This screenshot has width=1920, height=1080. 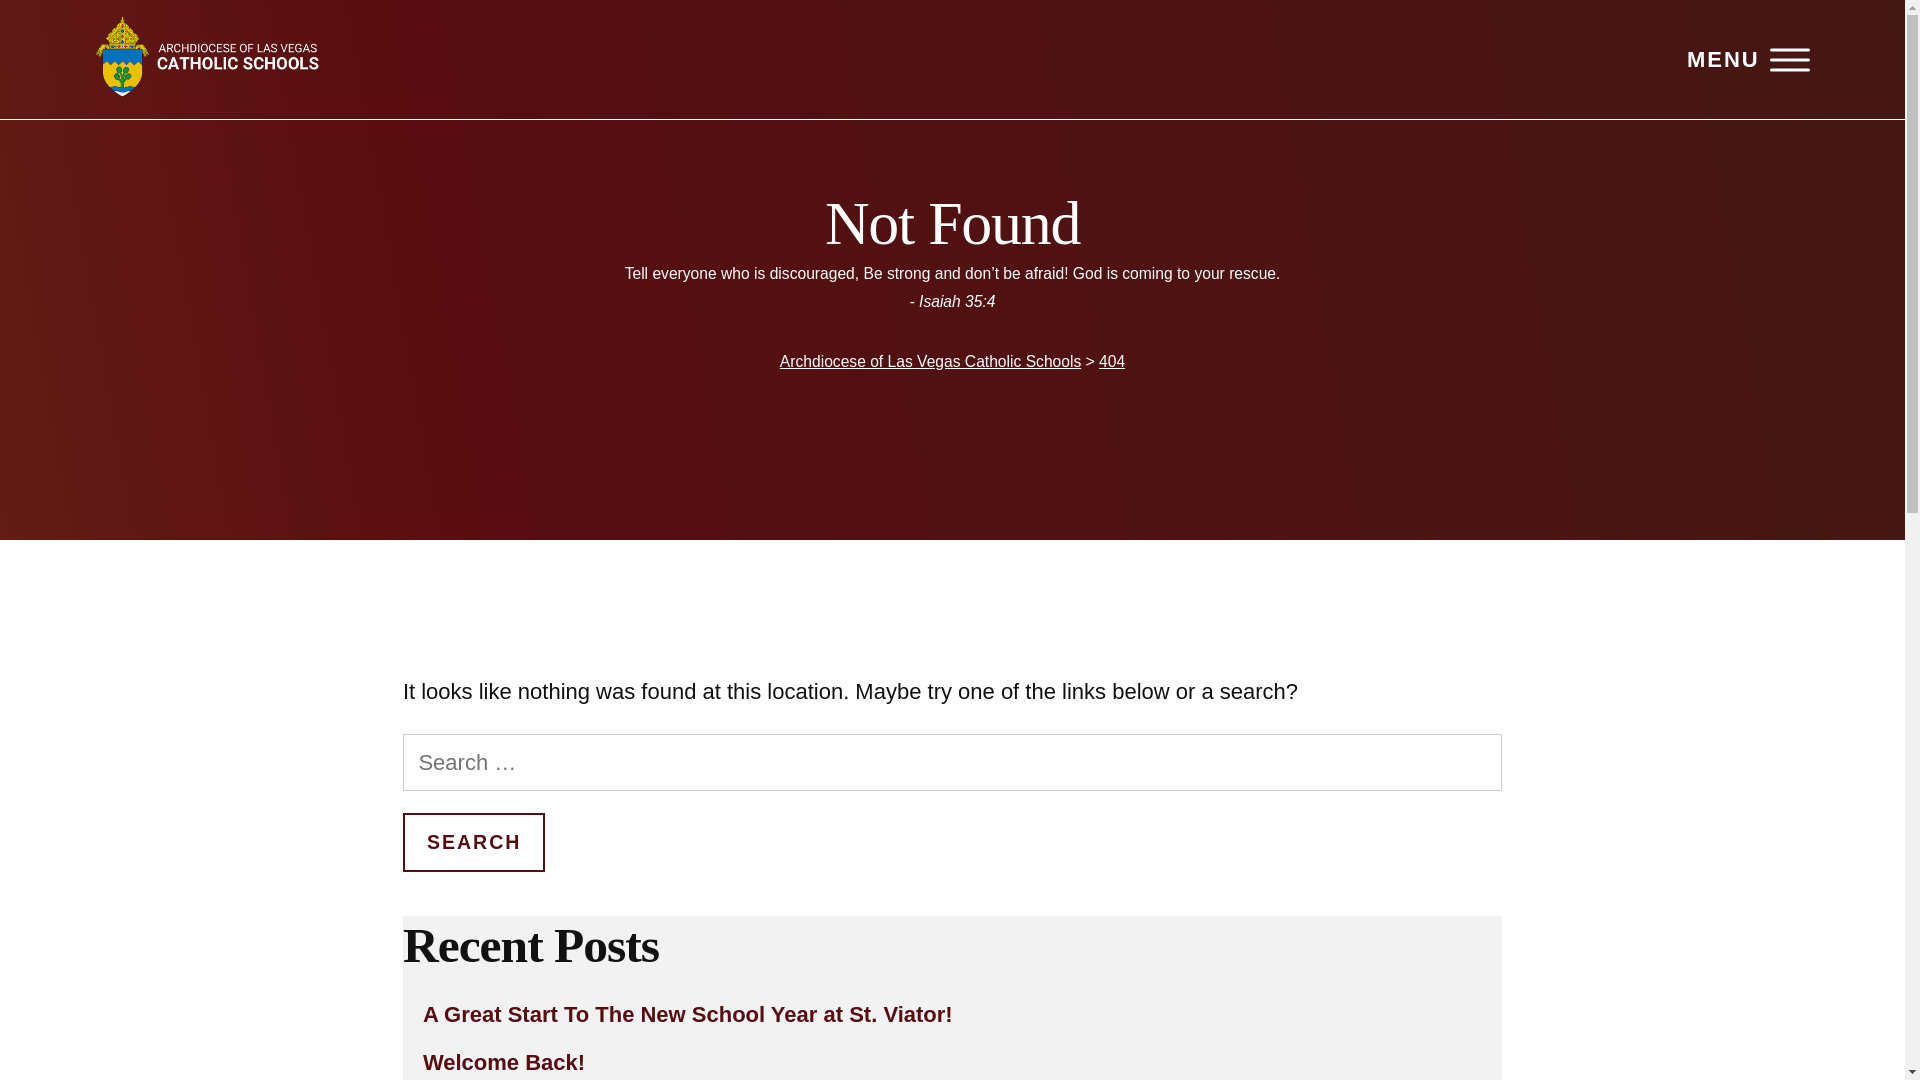 What do you see at coordinates (1748, 60) in the screenshot?
I see `MENU` at bounding box center [1748, 60].